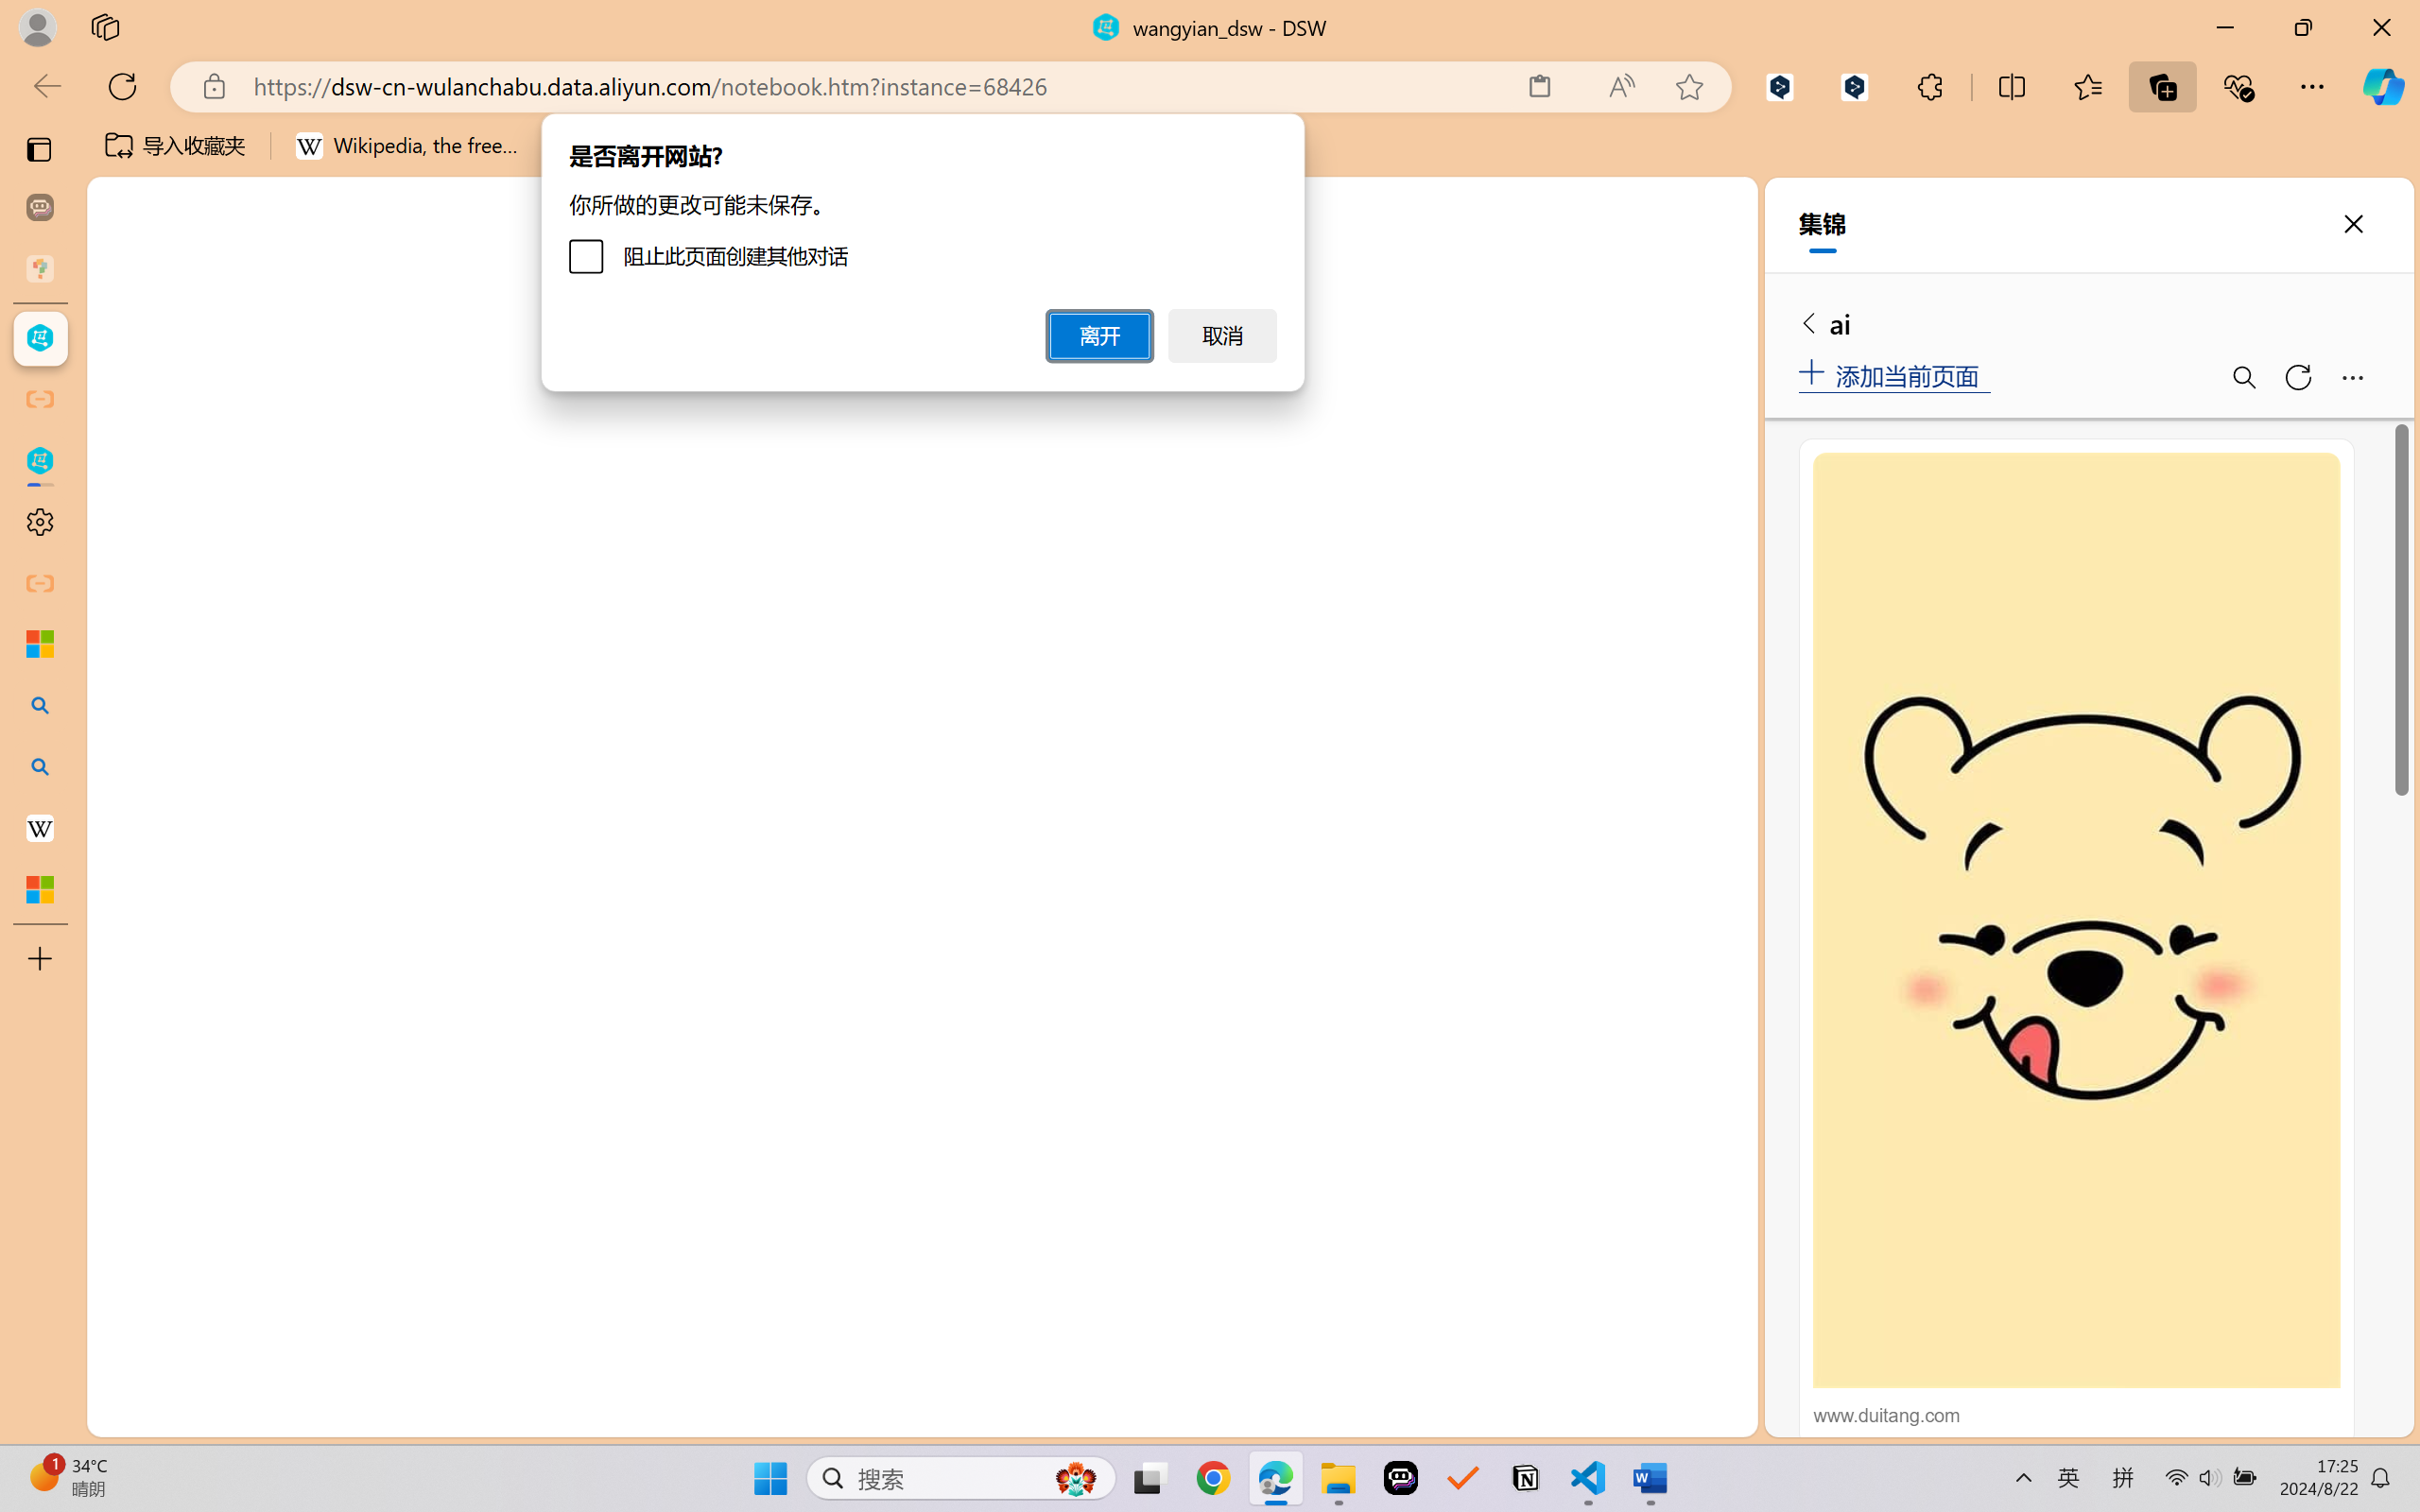  Describe the element at coordinates (1645, 278) in the screenshot. I see `Toggle Panel (Ctrl+J)` at that location.